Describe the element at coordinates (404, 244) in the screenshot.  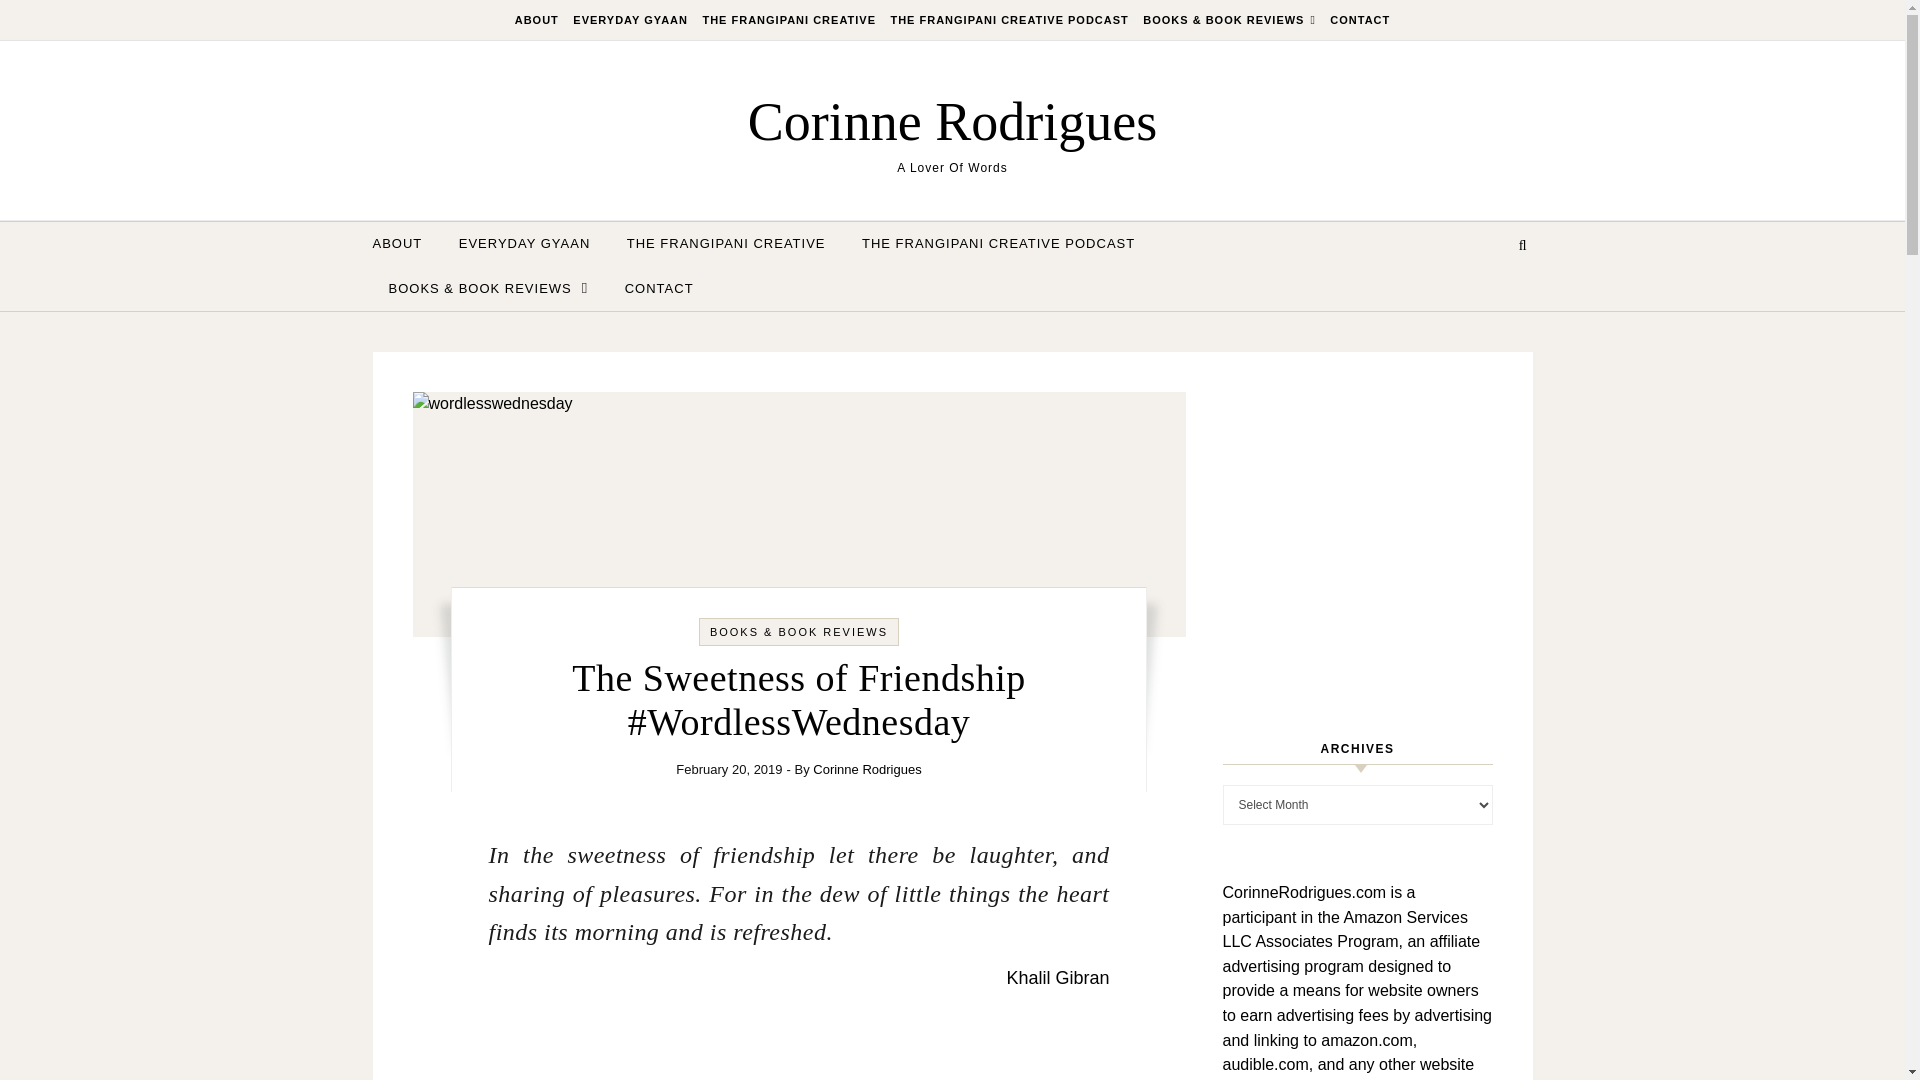
I see `ABOUT` at that location.